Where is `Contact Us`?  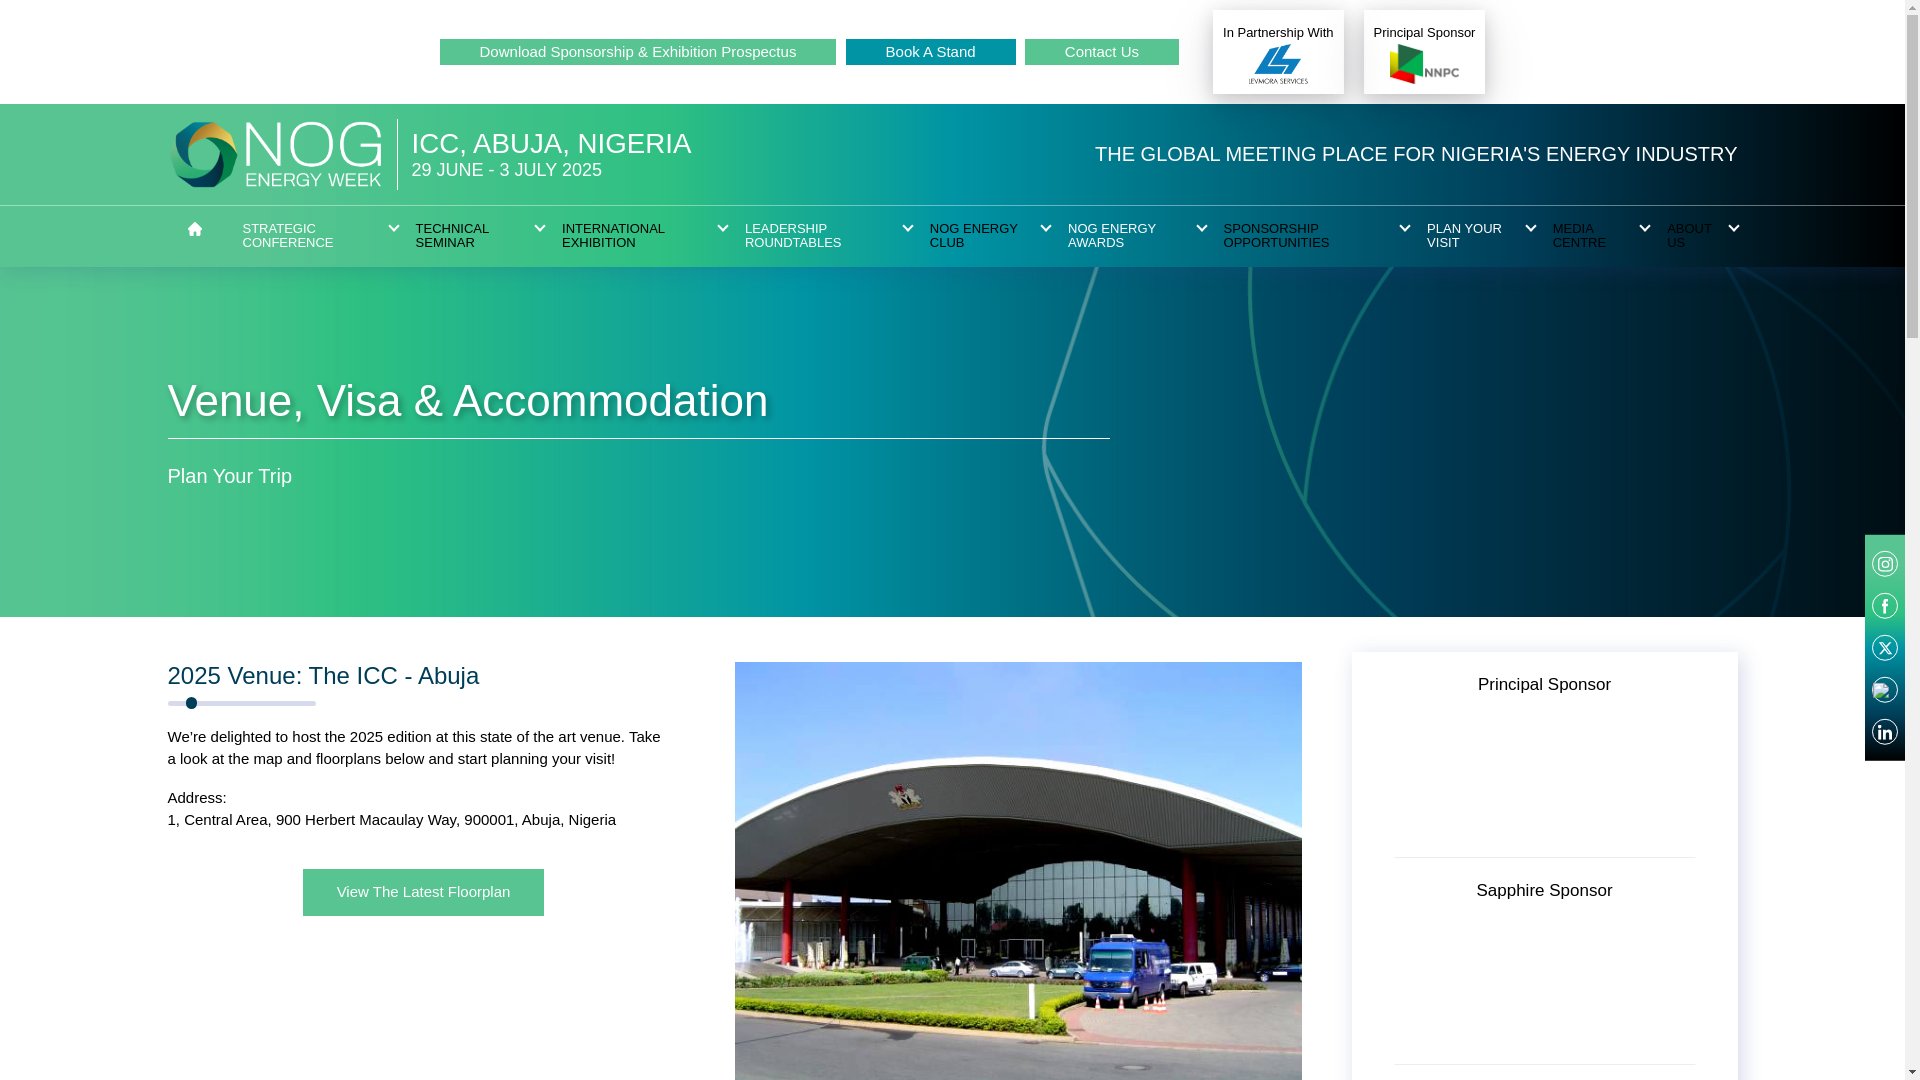 Contact Us is located at coordinates (1102, 52).